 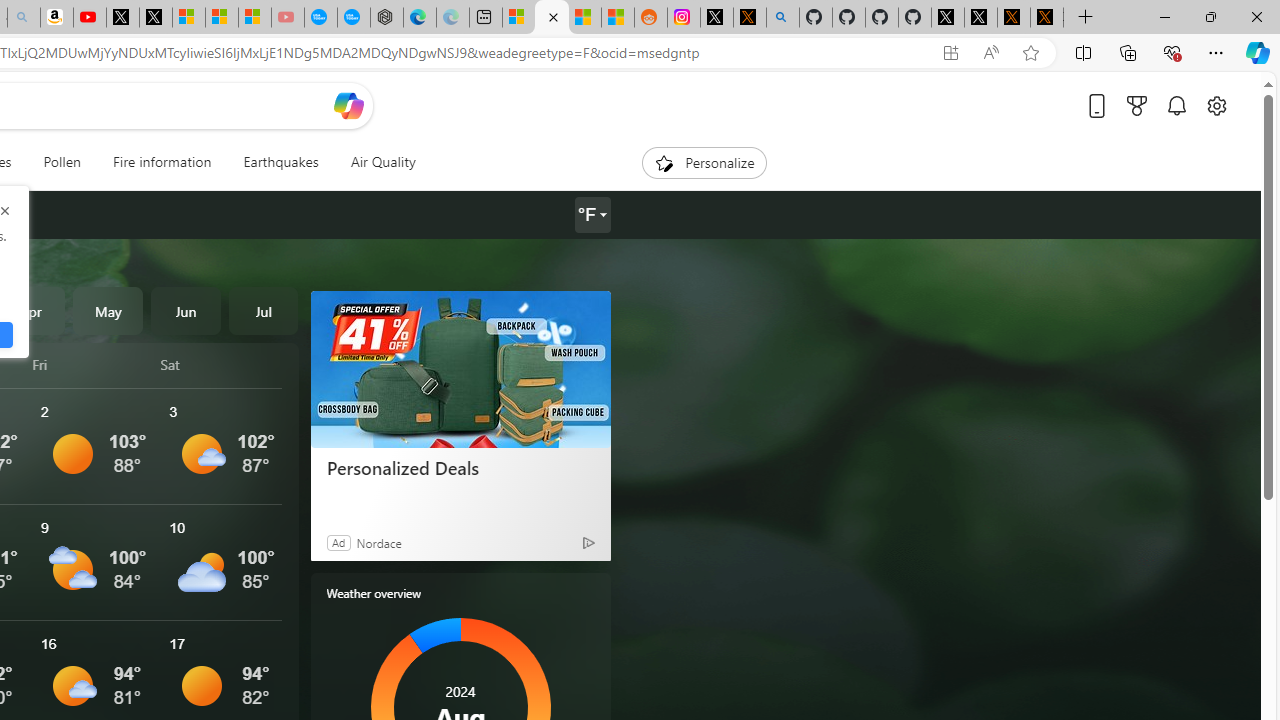 I want to click on Fire information, so click(x=162, y=162).